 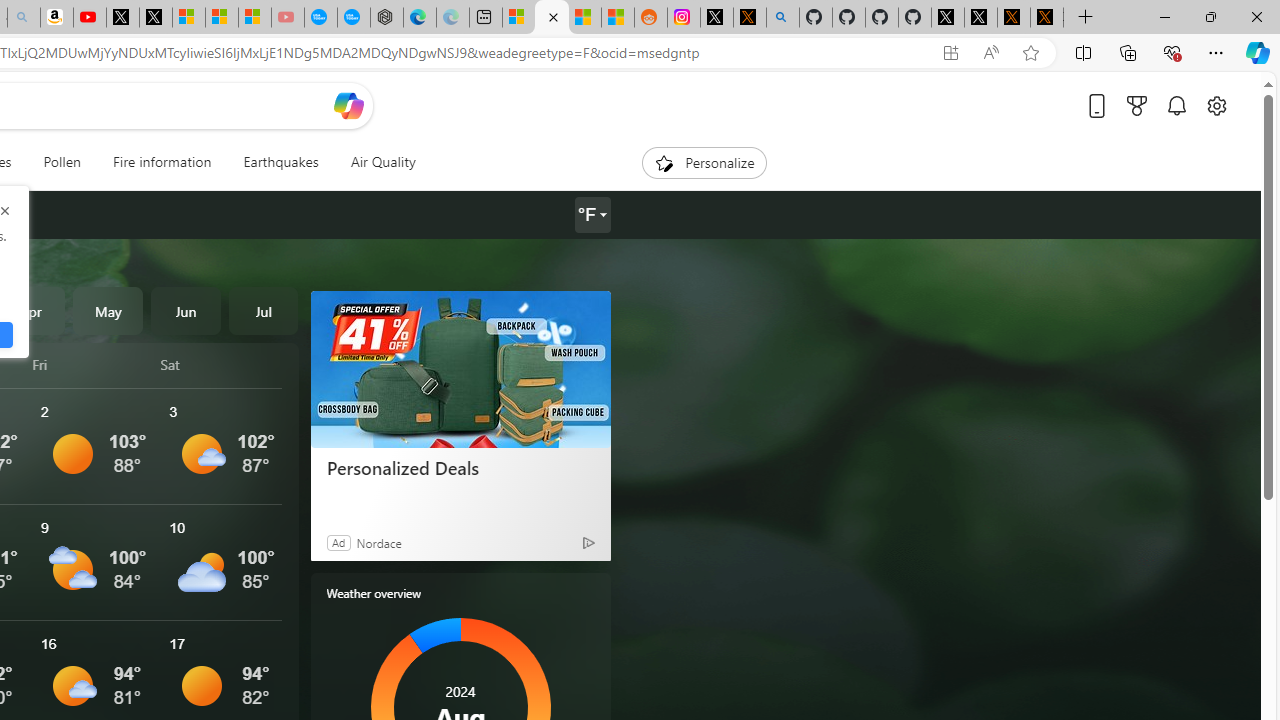 I want to click on Fire information, so click(x=162, y=162).